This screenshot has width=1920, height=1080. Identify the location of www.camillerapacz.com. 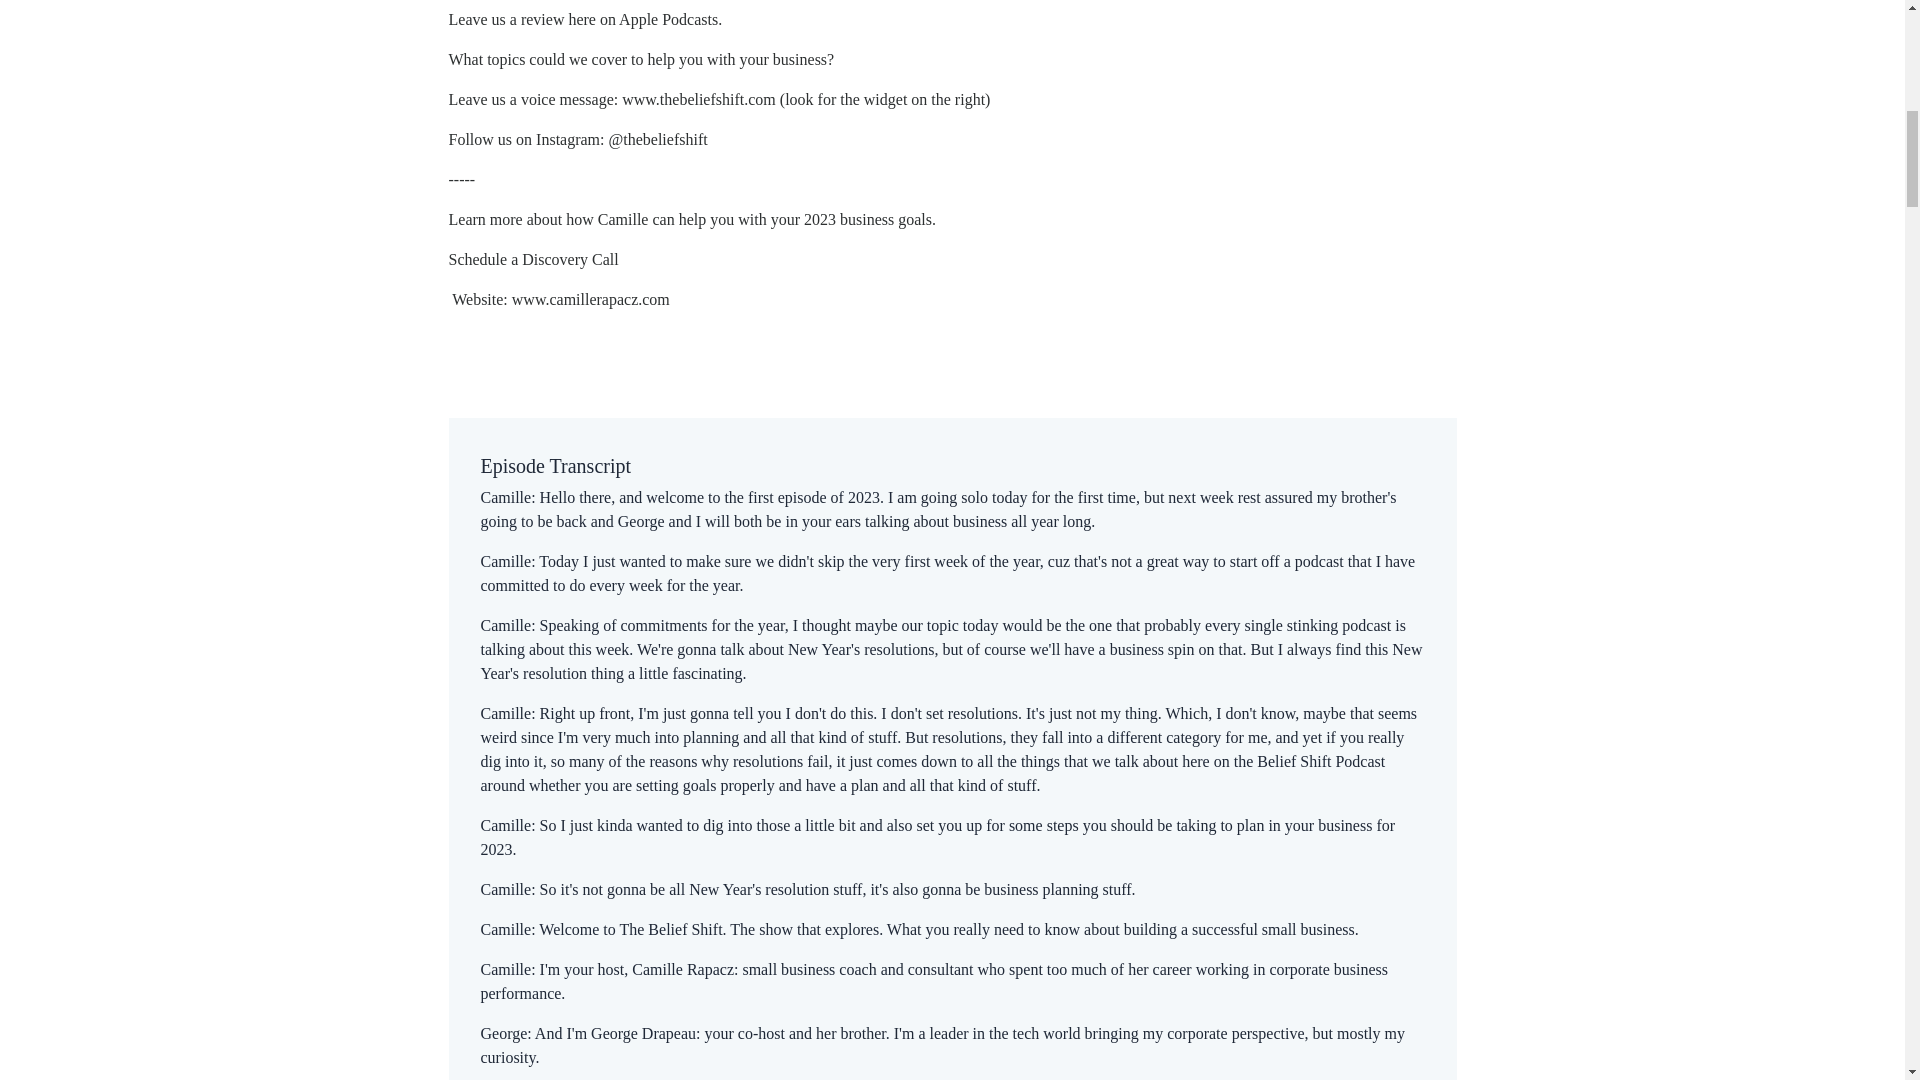
(591, 298).